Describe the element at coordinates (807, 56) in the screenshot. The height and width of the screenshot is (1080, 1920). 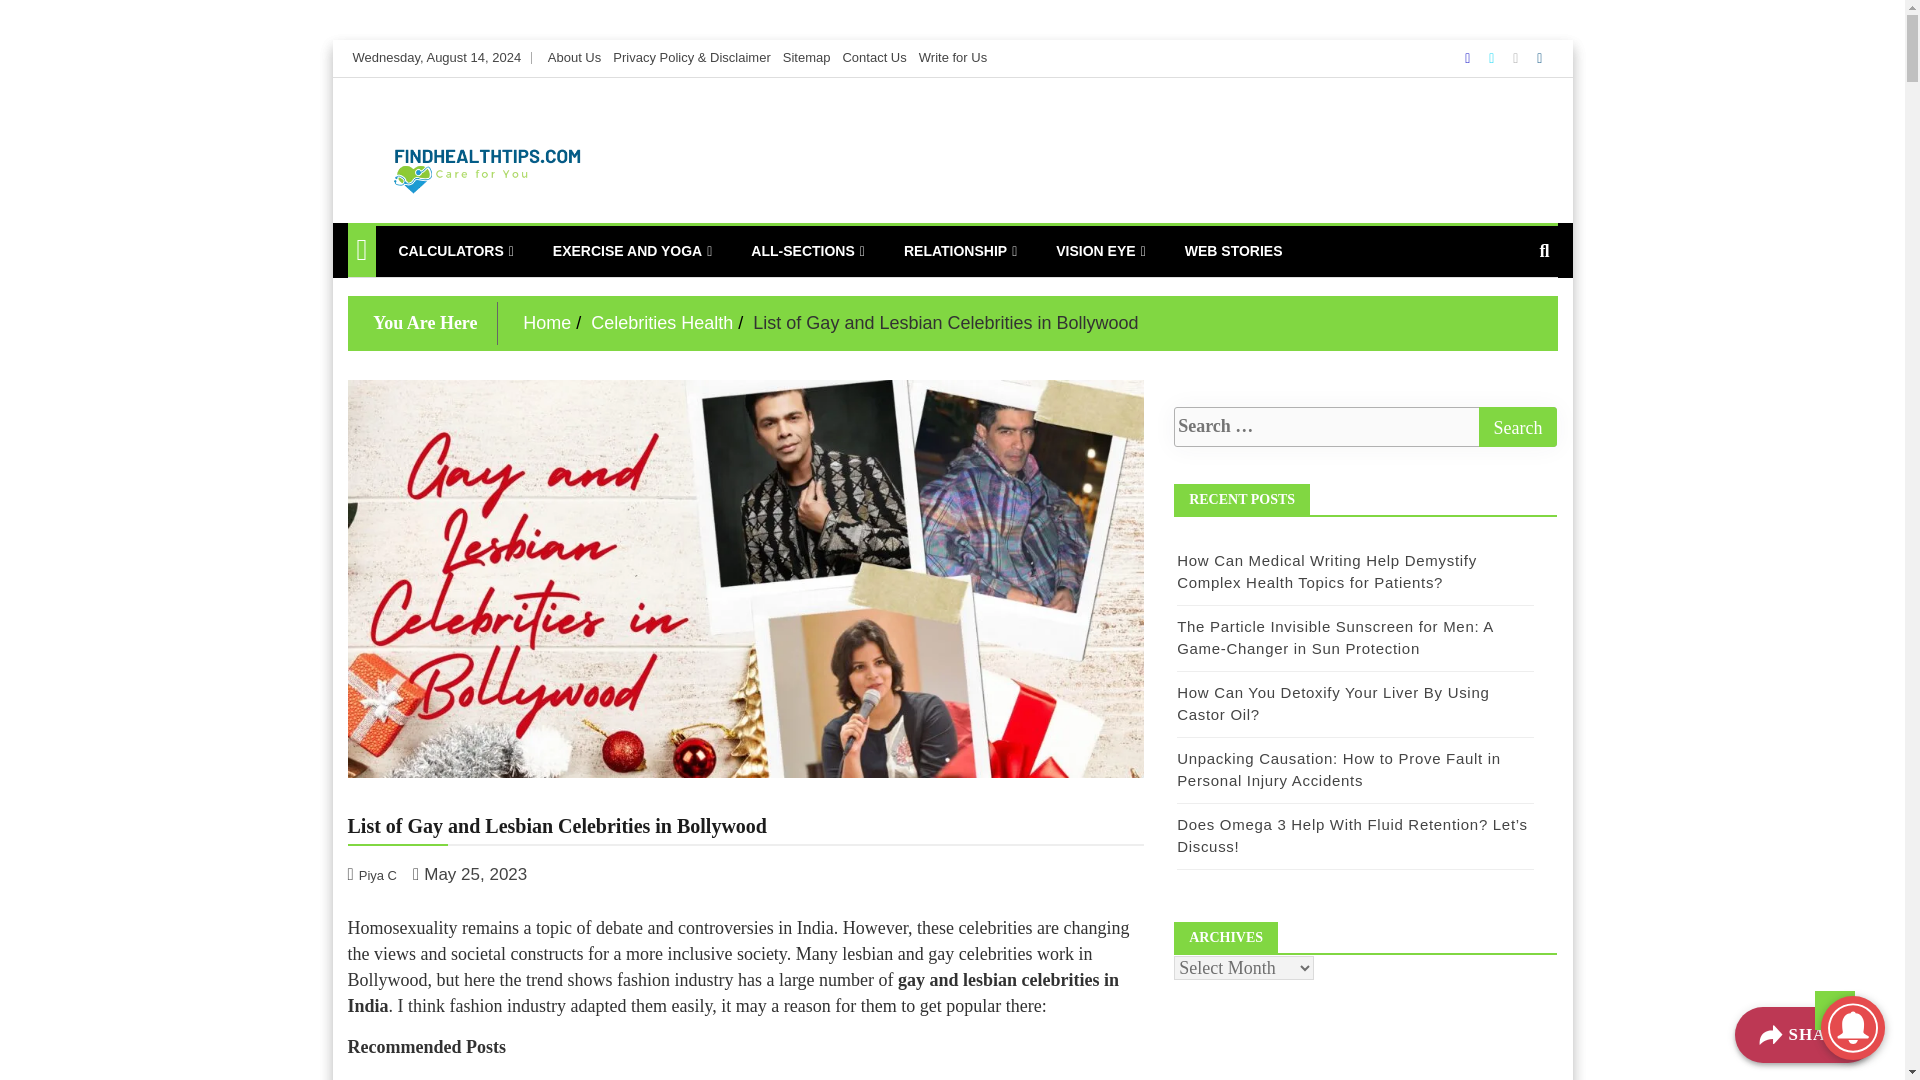
I see `Sitemap` at that location.